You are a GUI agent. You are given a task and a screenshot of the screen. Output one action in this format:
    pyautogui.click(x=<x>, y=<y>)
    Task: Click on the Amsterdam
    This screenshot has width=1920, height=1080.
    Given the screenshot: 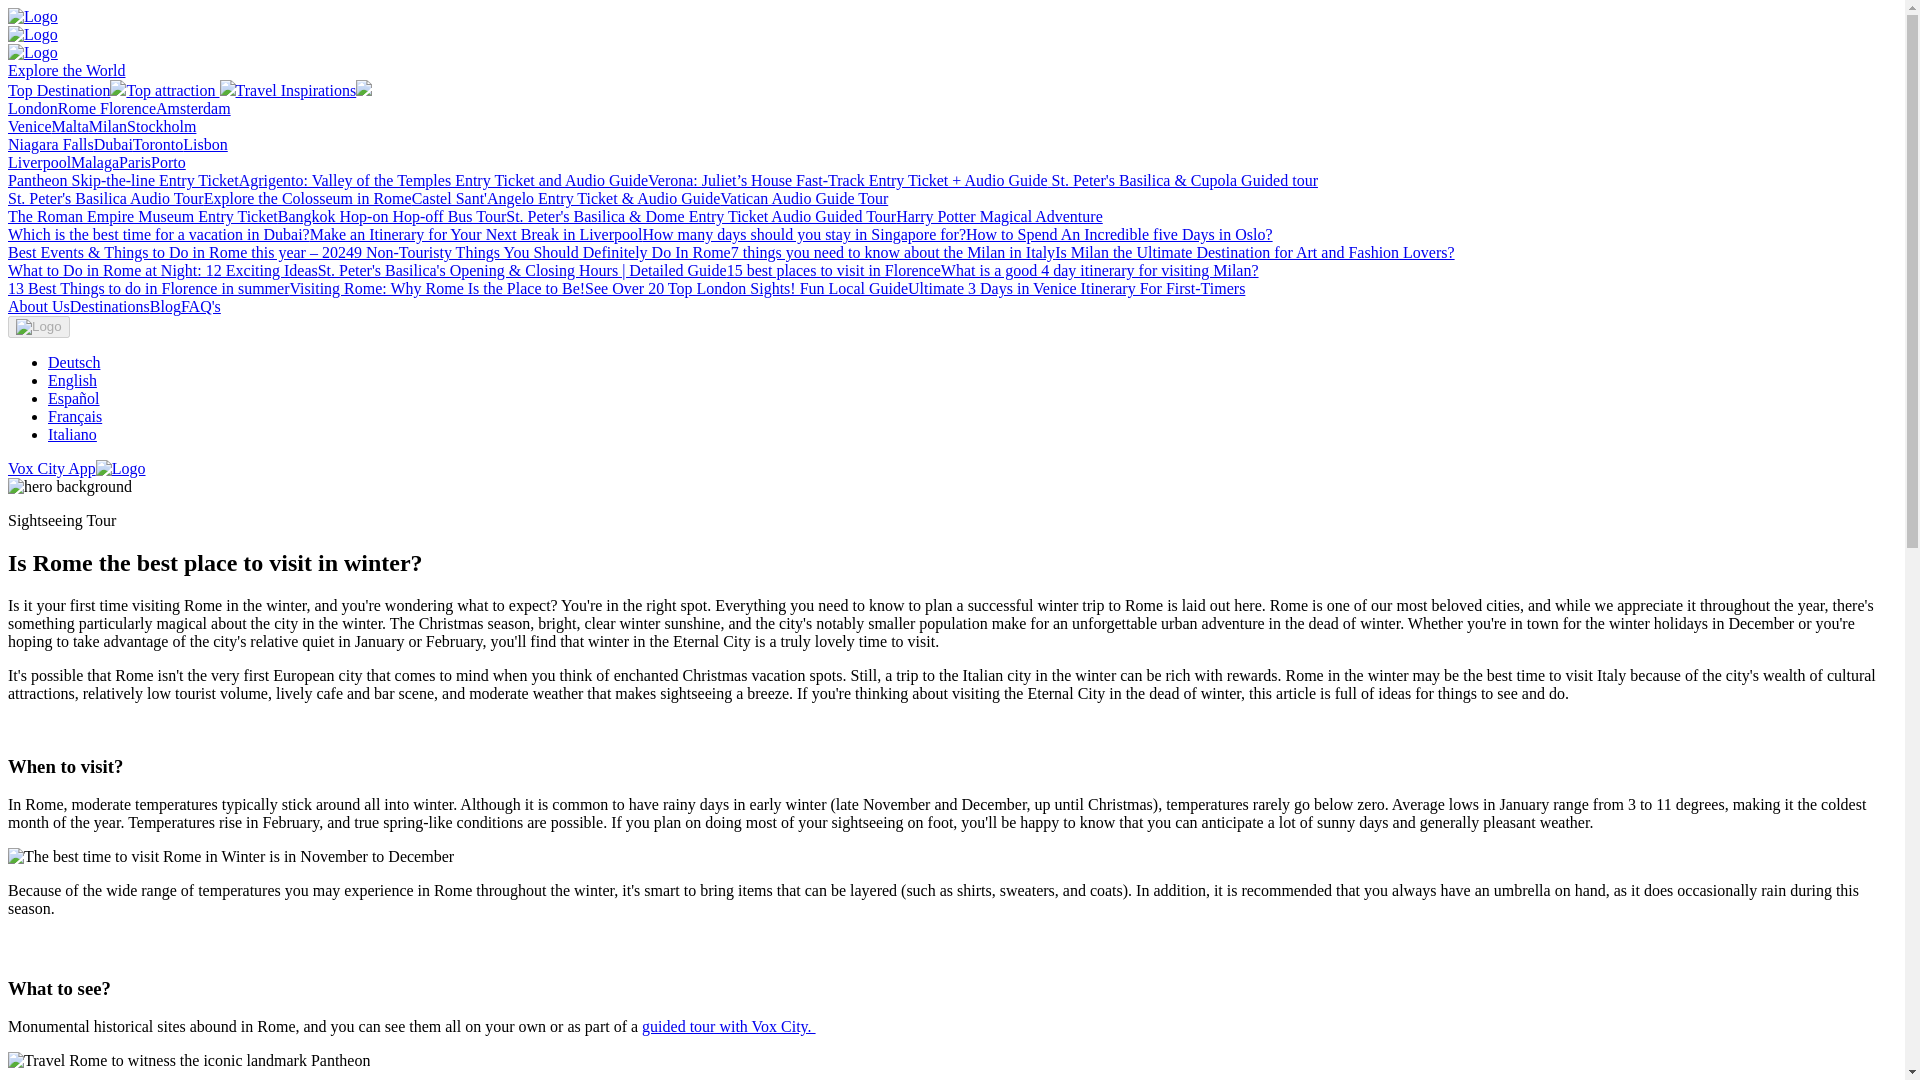 What is the action you would take?
    pyautogui.click(x=192, y=108)
    